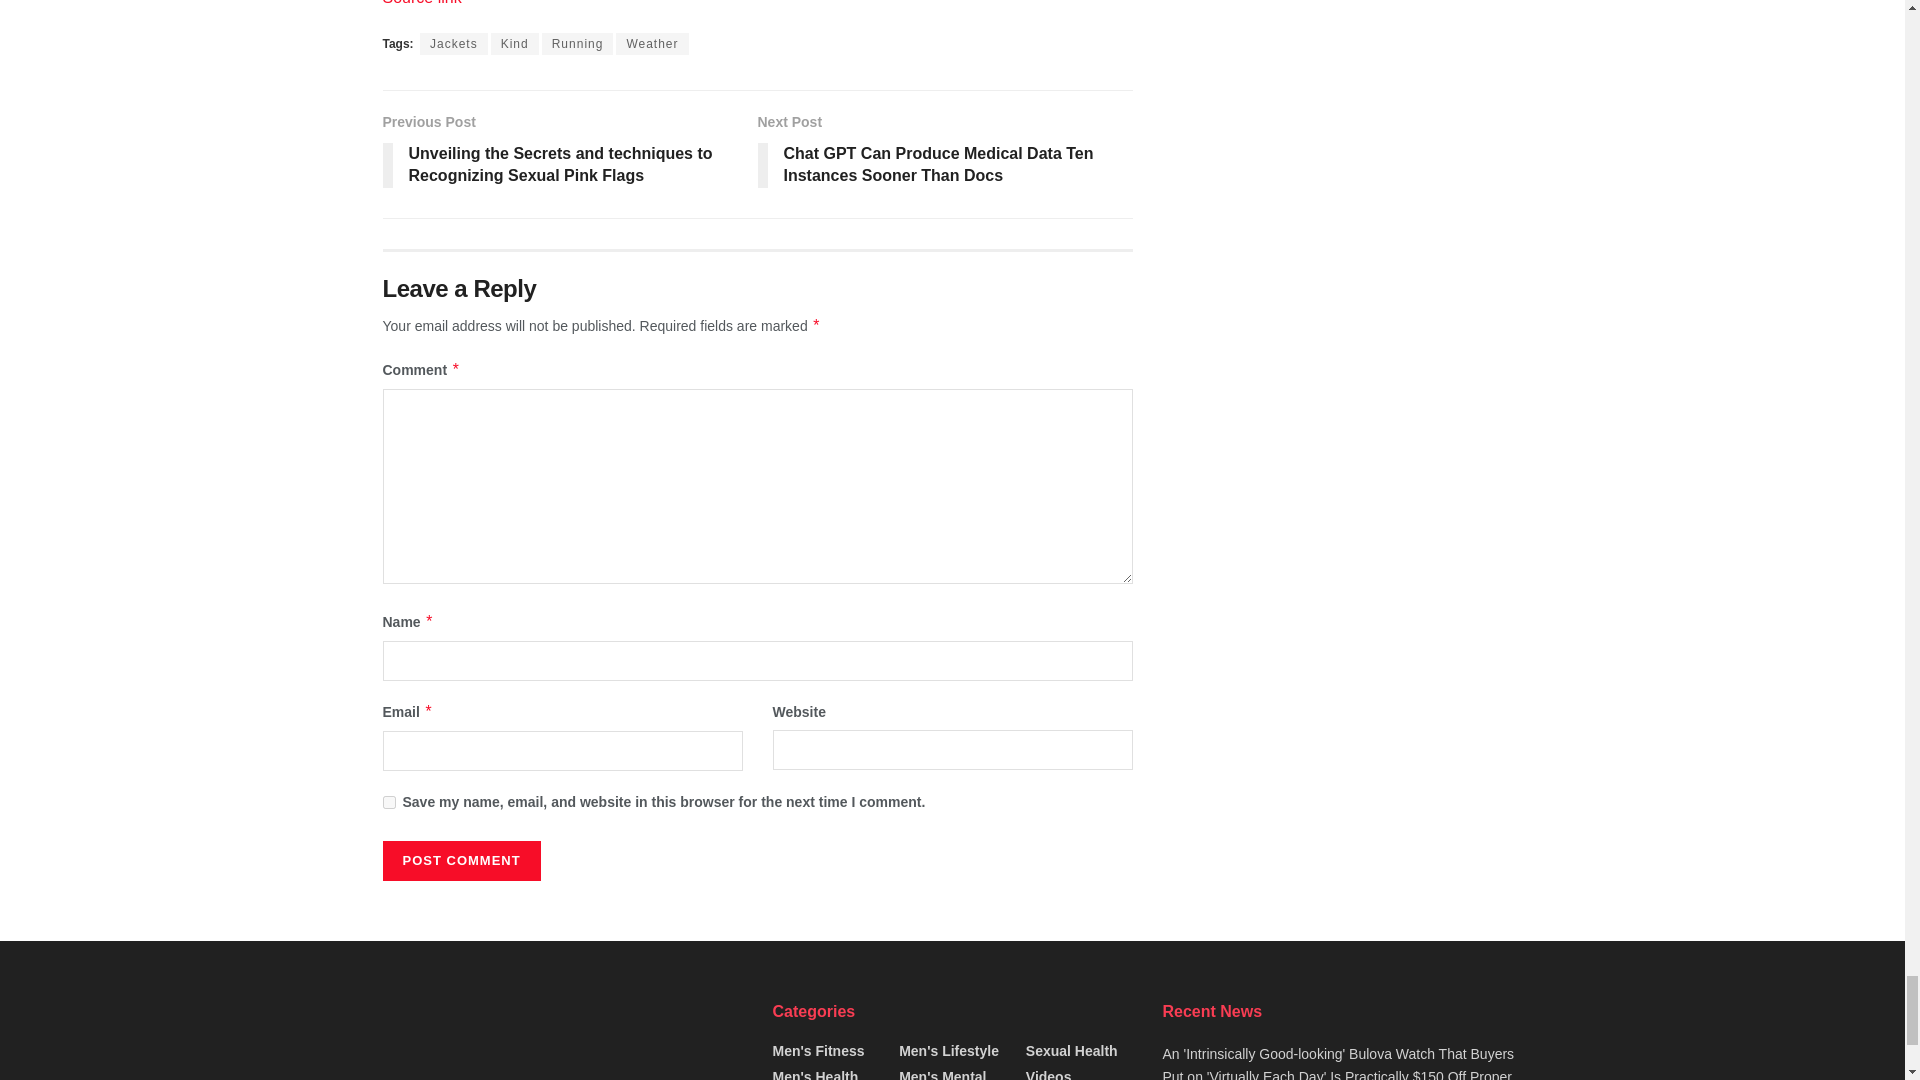  What do you see at coordinates (421, 3) in the screenshot?
I see `Source link` at bounding box center [421, 3].